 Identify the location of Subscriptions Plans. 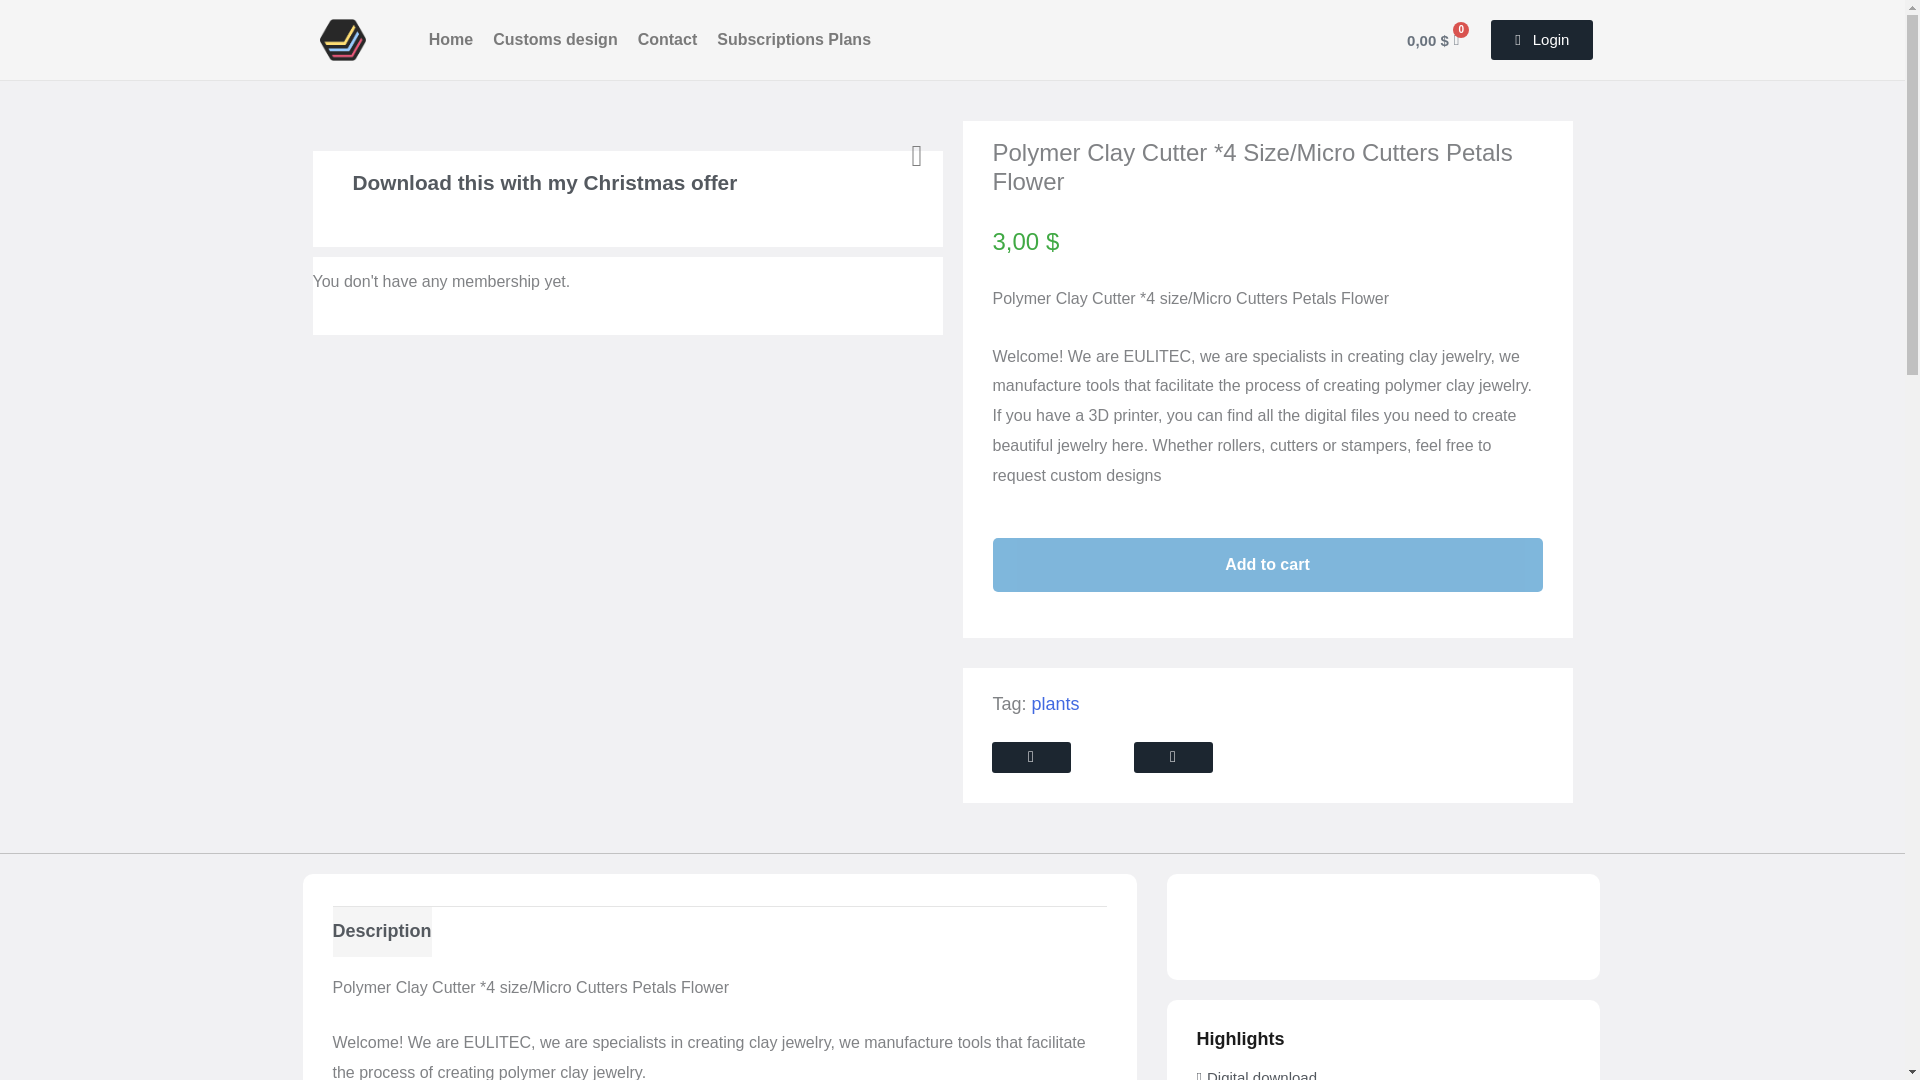
(794, 40).